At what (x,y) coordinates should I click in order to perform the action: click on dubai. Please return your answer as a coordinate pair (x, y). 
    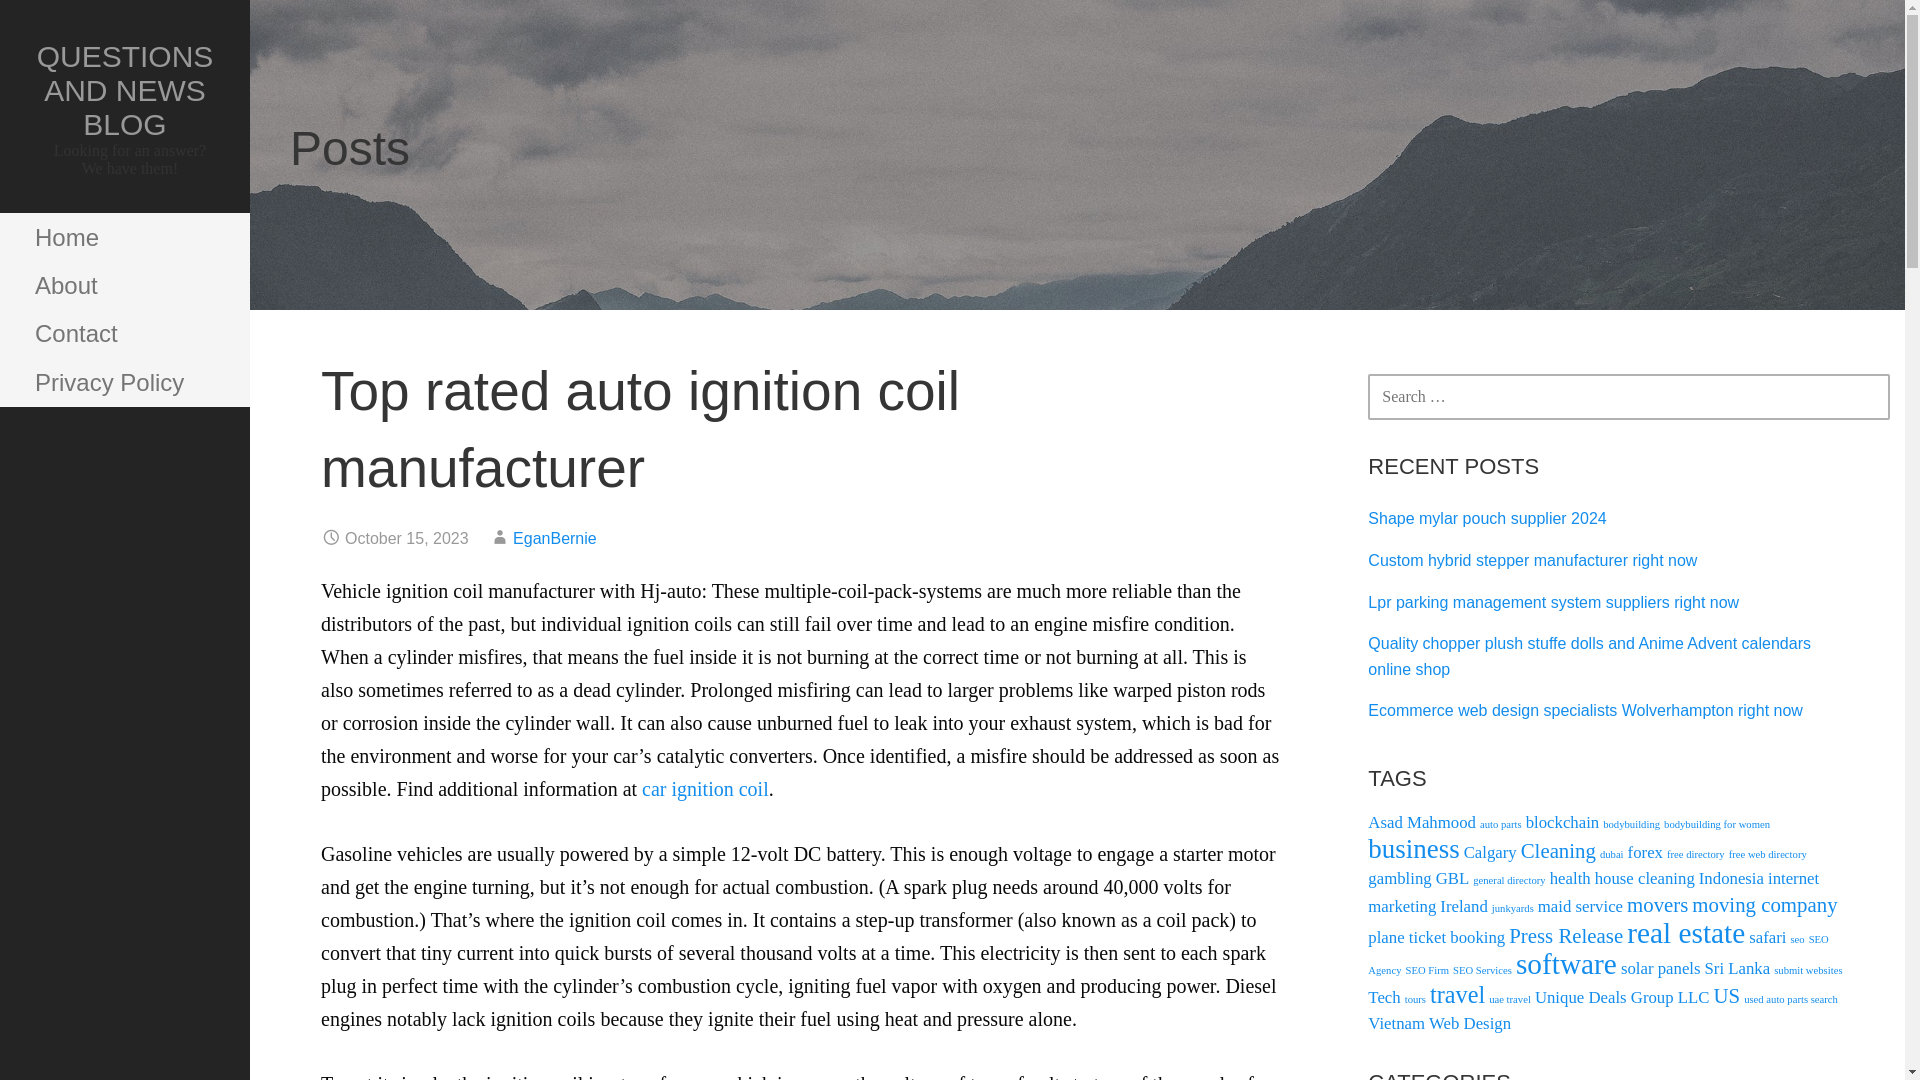
    Looking at the image, I should click on (1612, 854).